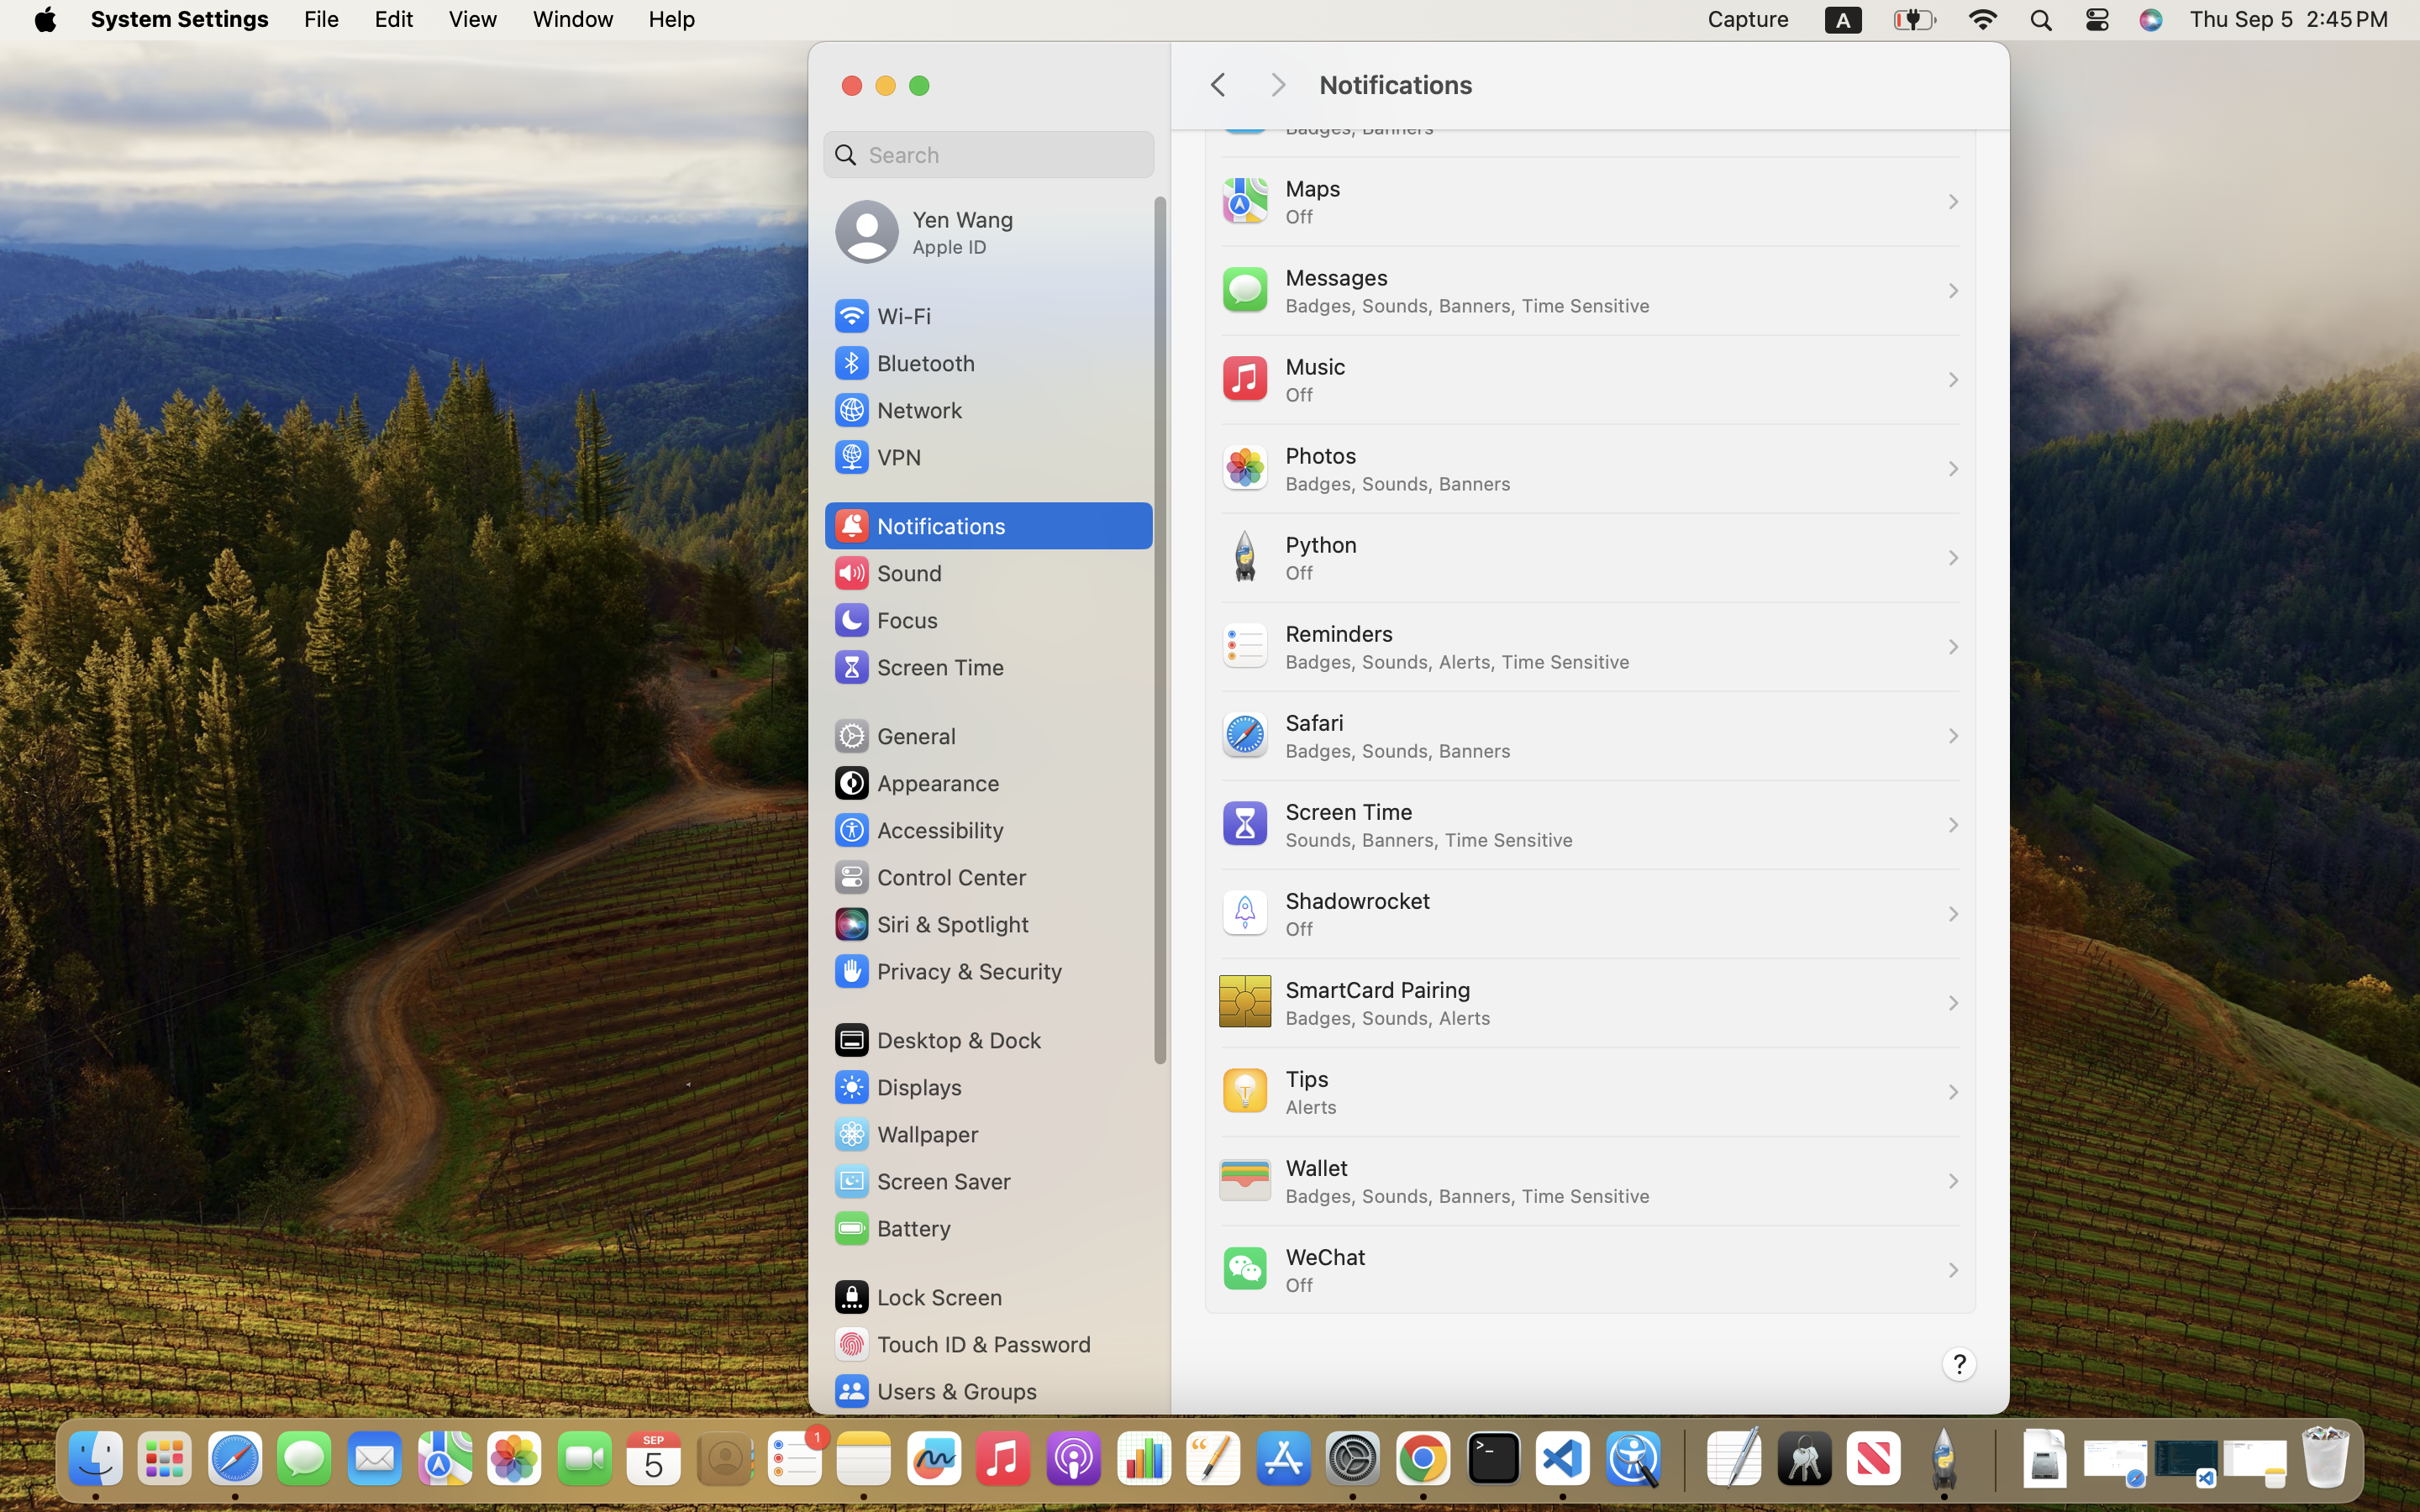  Describe the element at coordinates (876, 457) in the screenshot. I see `VPN` at that location.